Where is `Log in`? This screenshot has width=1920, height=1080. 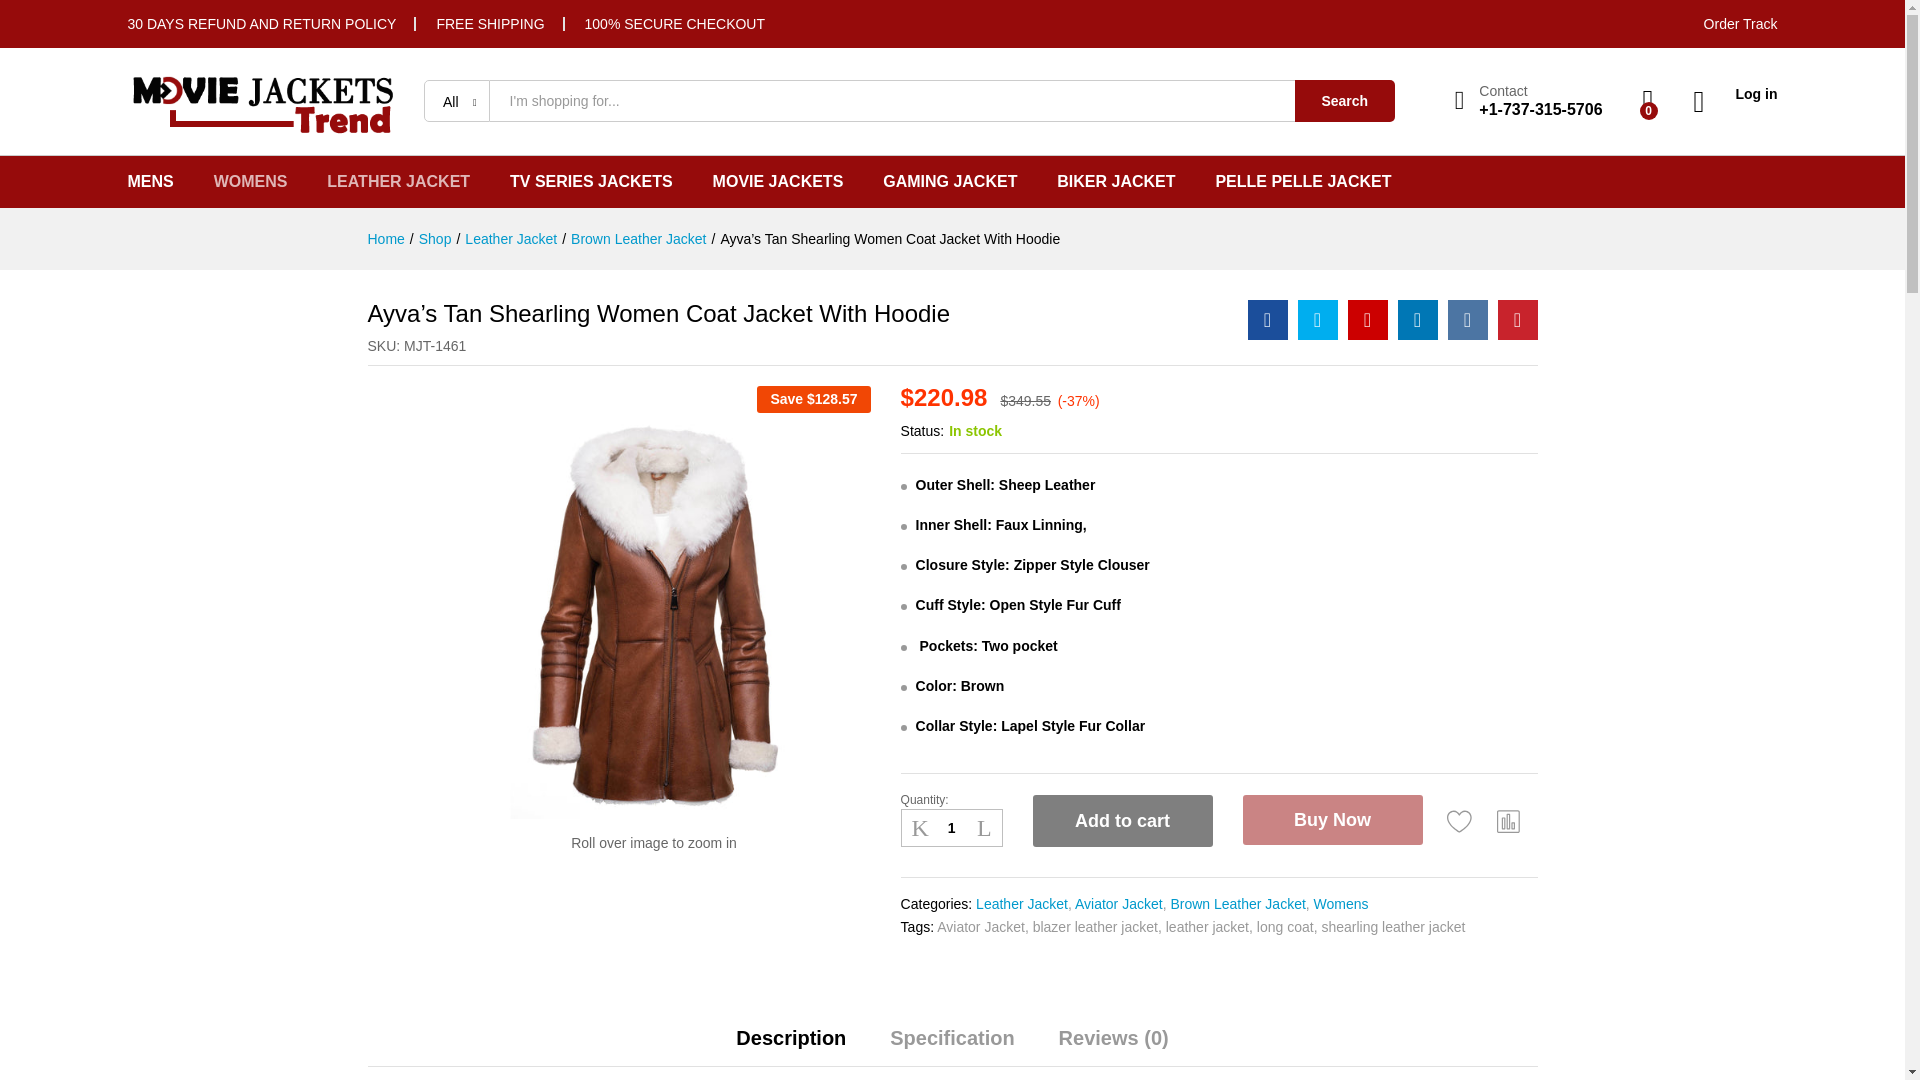 Log in is located at coordinates (1735, 94).